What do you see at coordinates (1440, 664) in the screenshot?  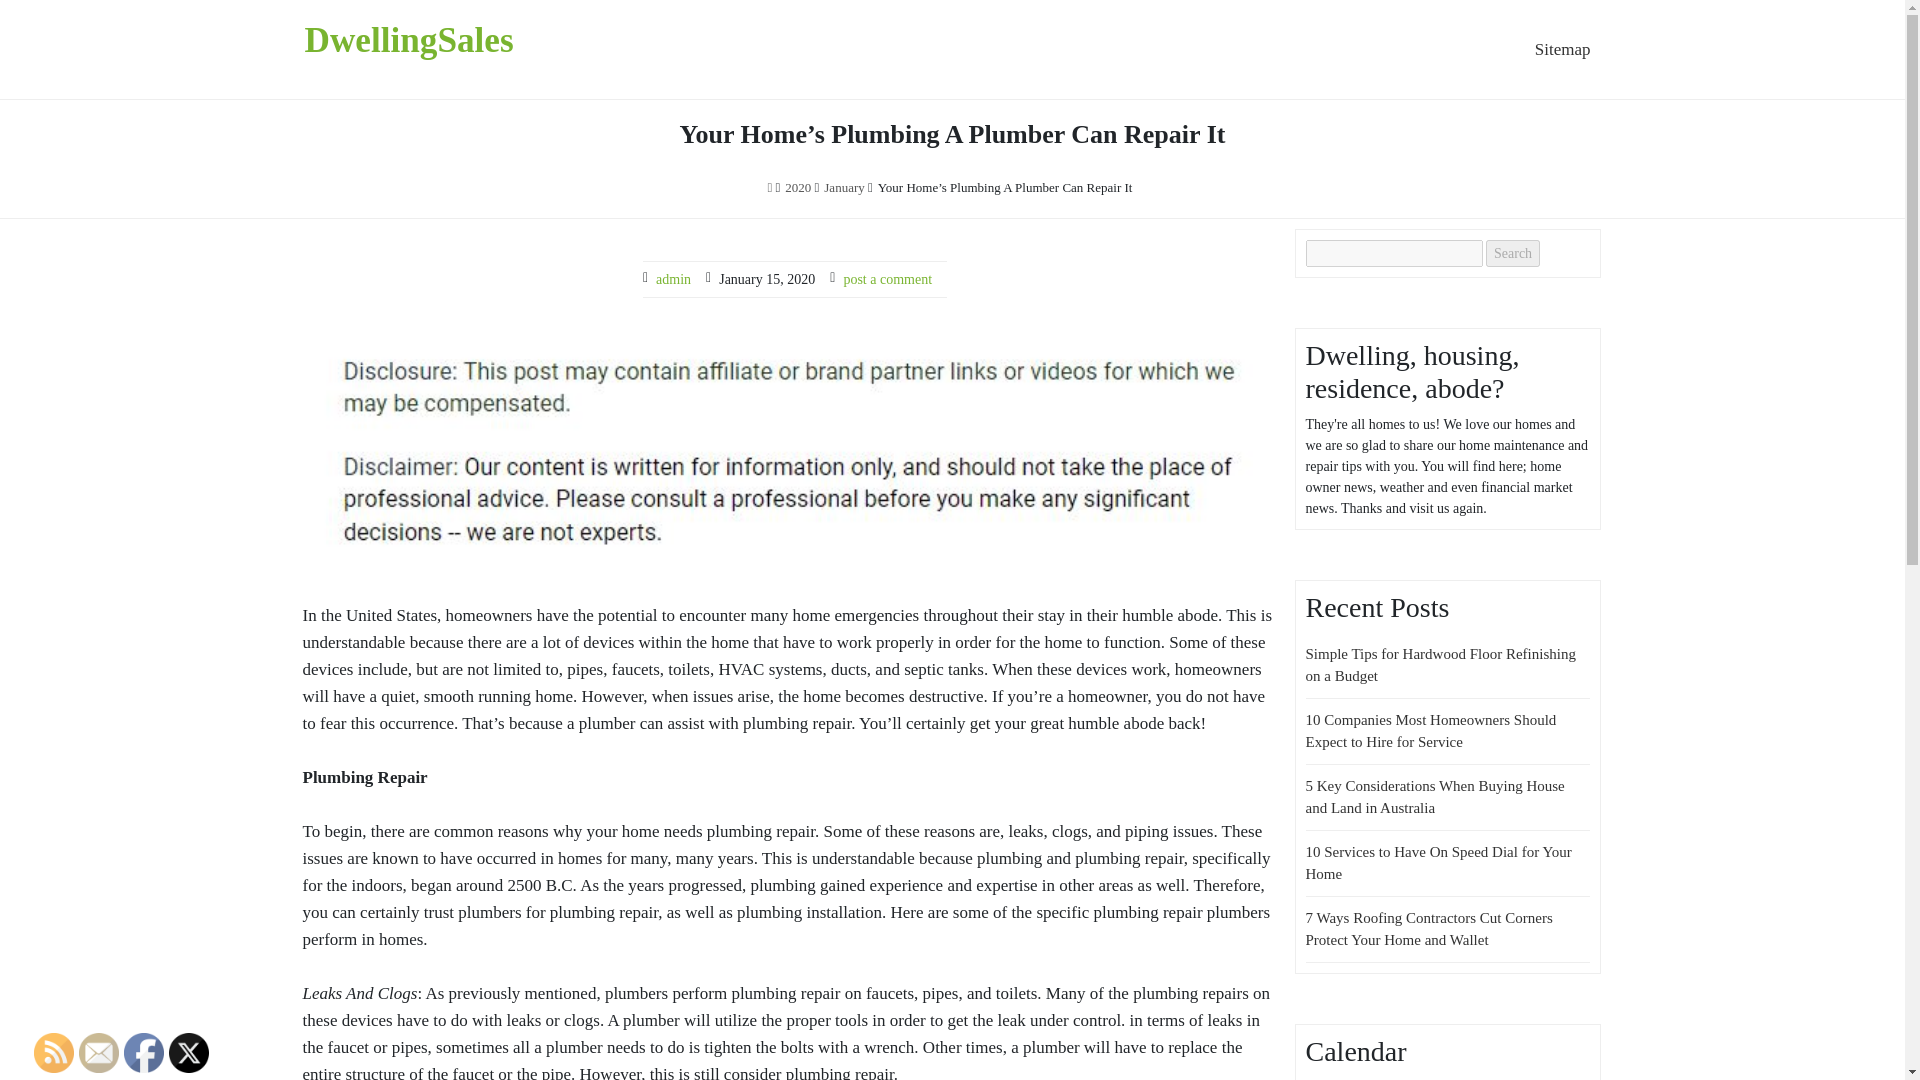 I see `Simple Tips for Hardwood Floor Refinishing on a Budget` at bounding box center [1440, 664].